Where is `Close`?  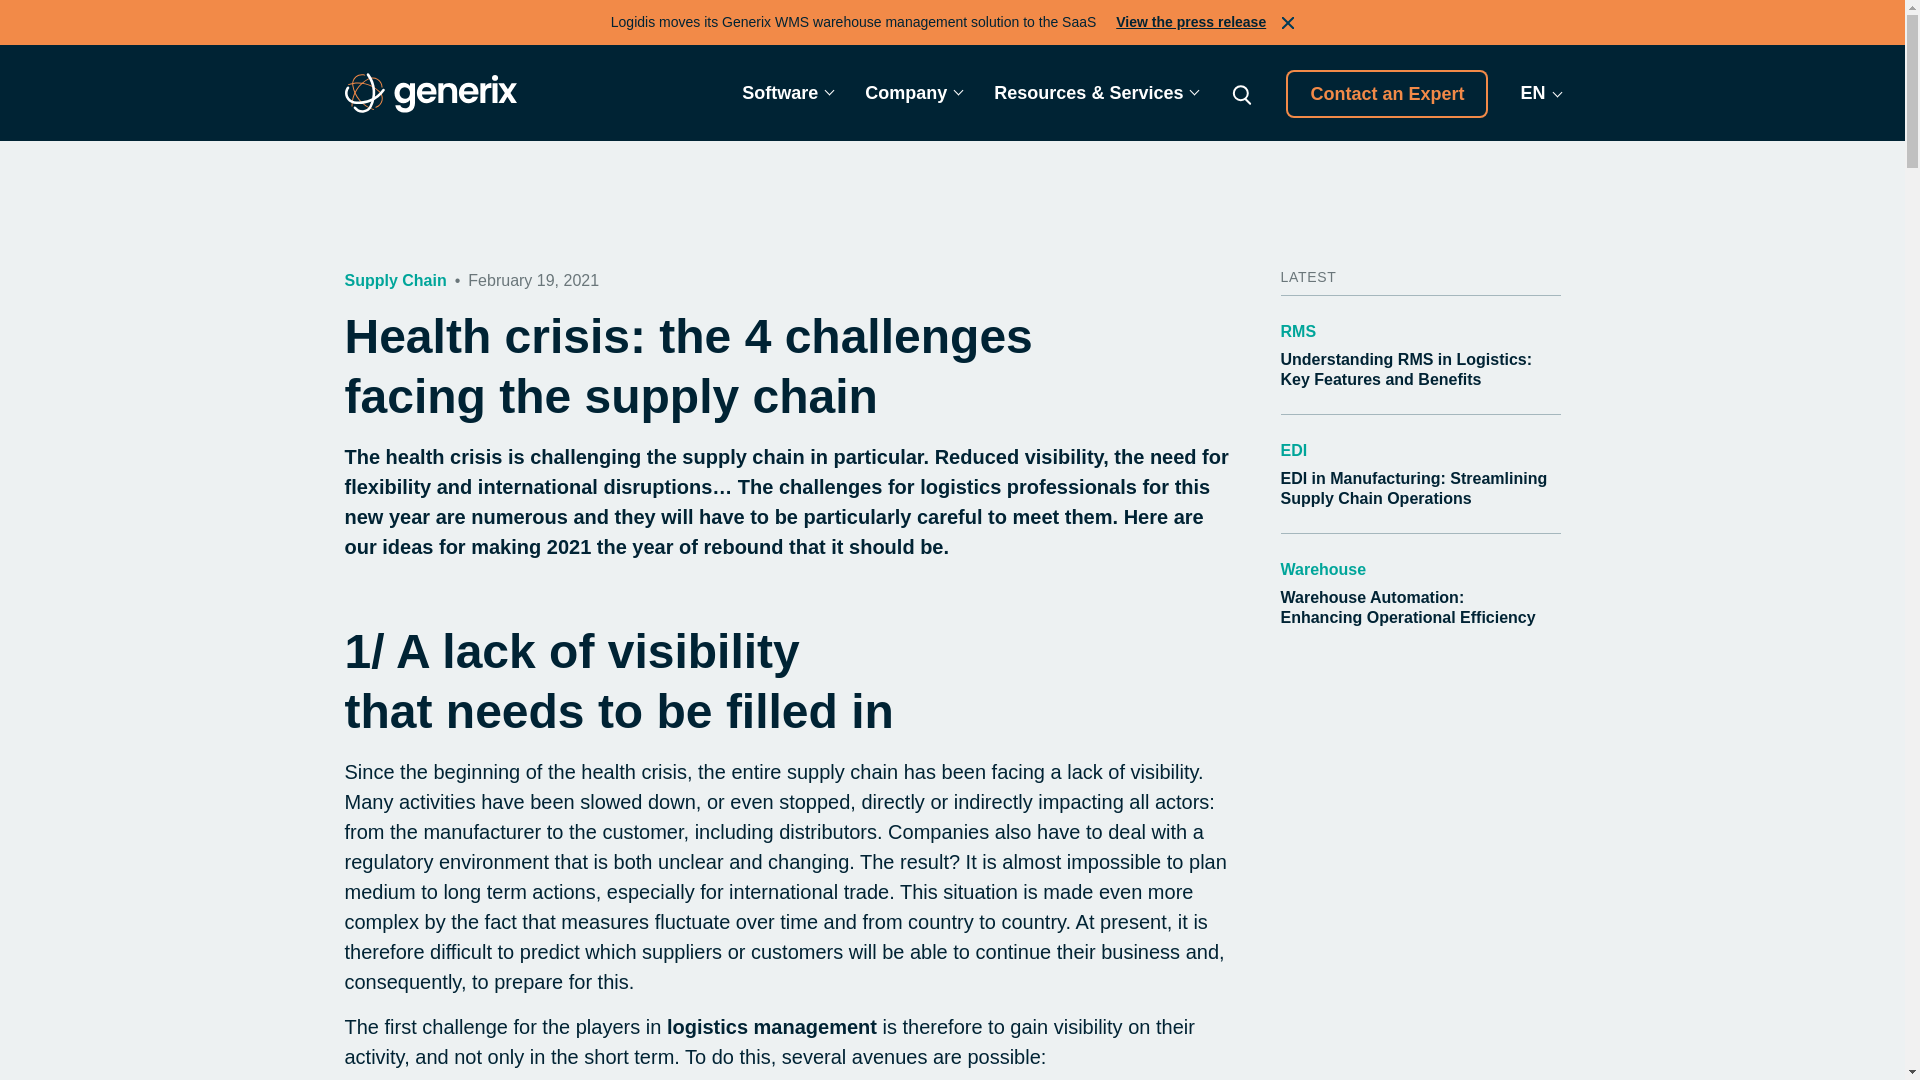
Close is located at coordinates (1288, 22).